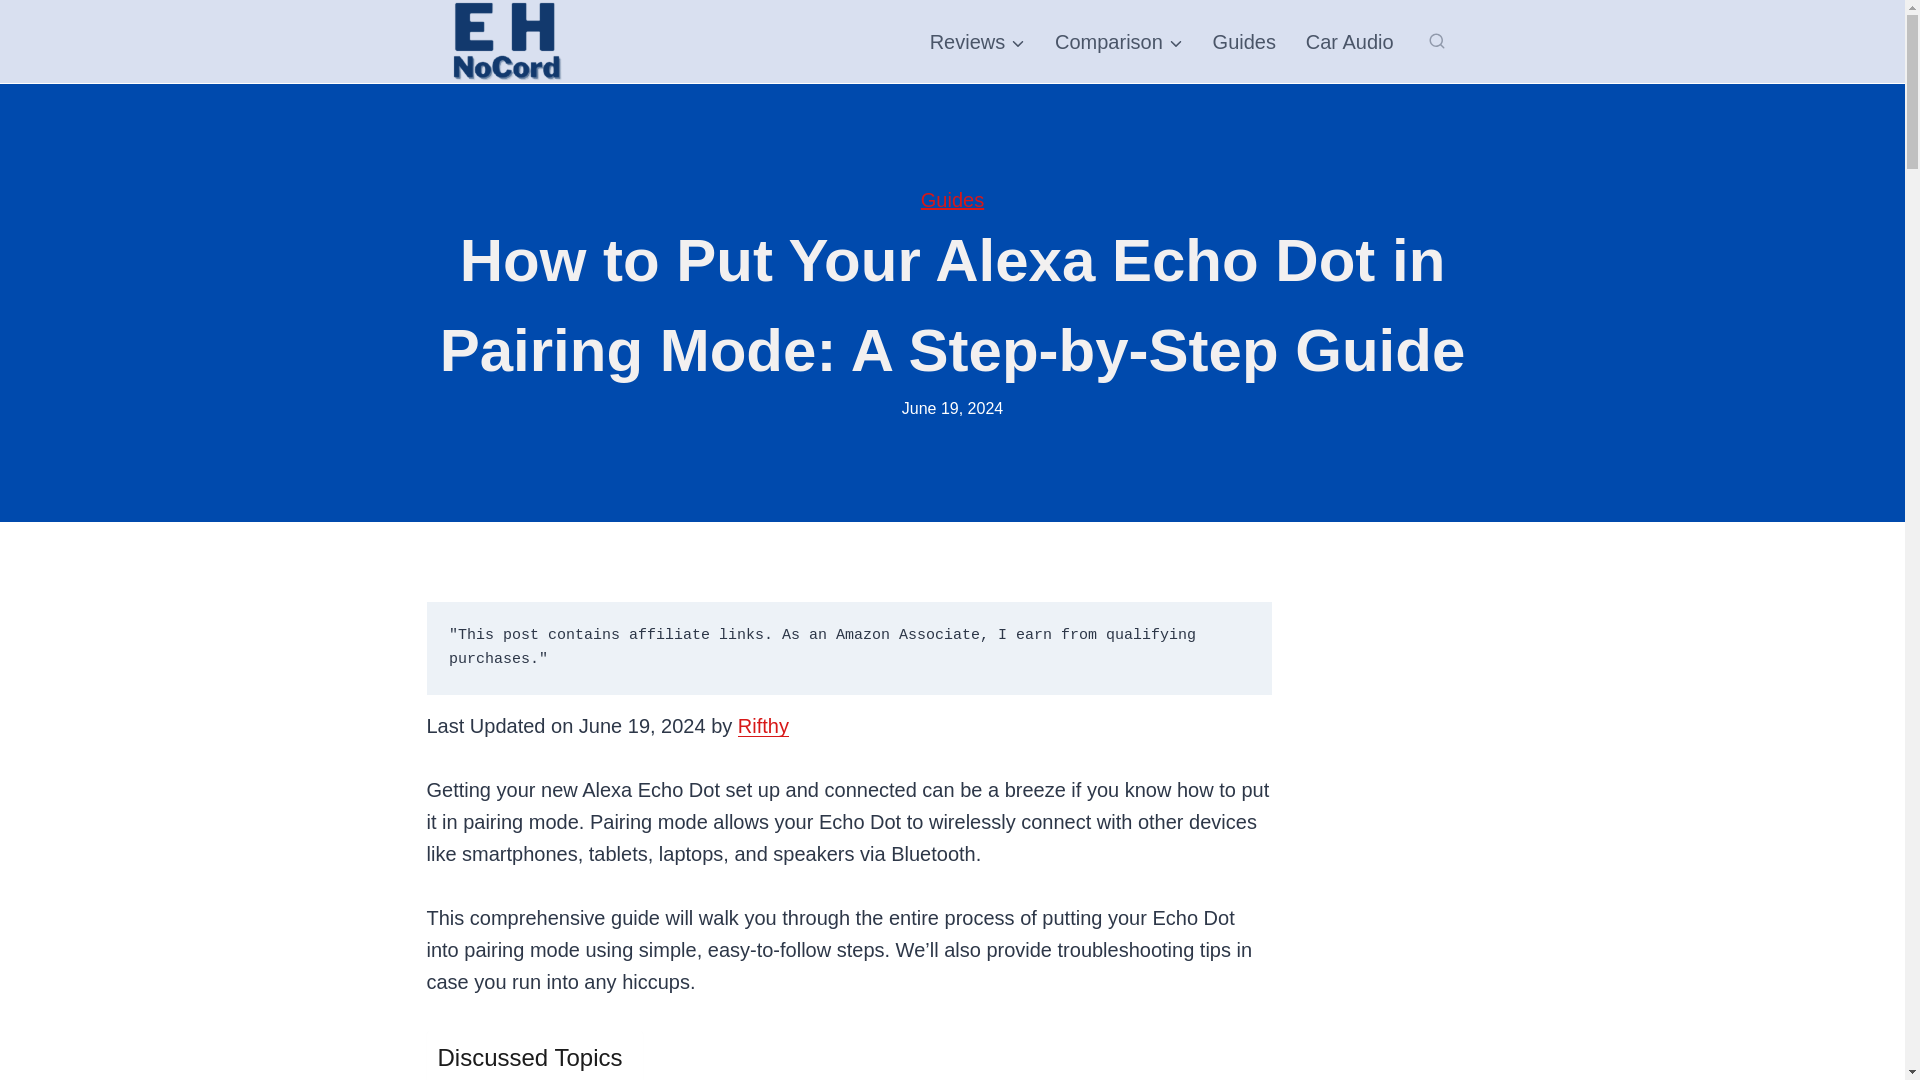  Describe the element at coordinates (1350, 42) in the screenshot. I see `Car Audio` at that location.